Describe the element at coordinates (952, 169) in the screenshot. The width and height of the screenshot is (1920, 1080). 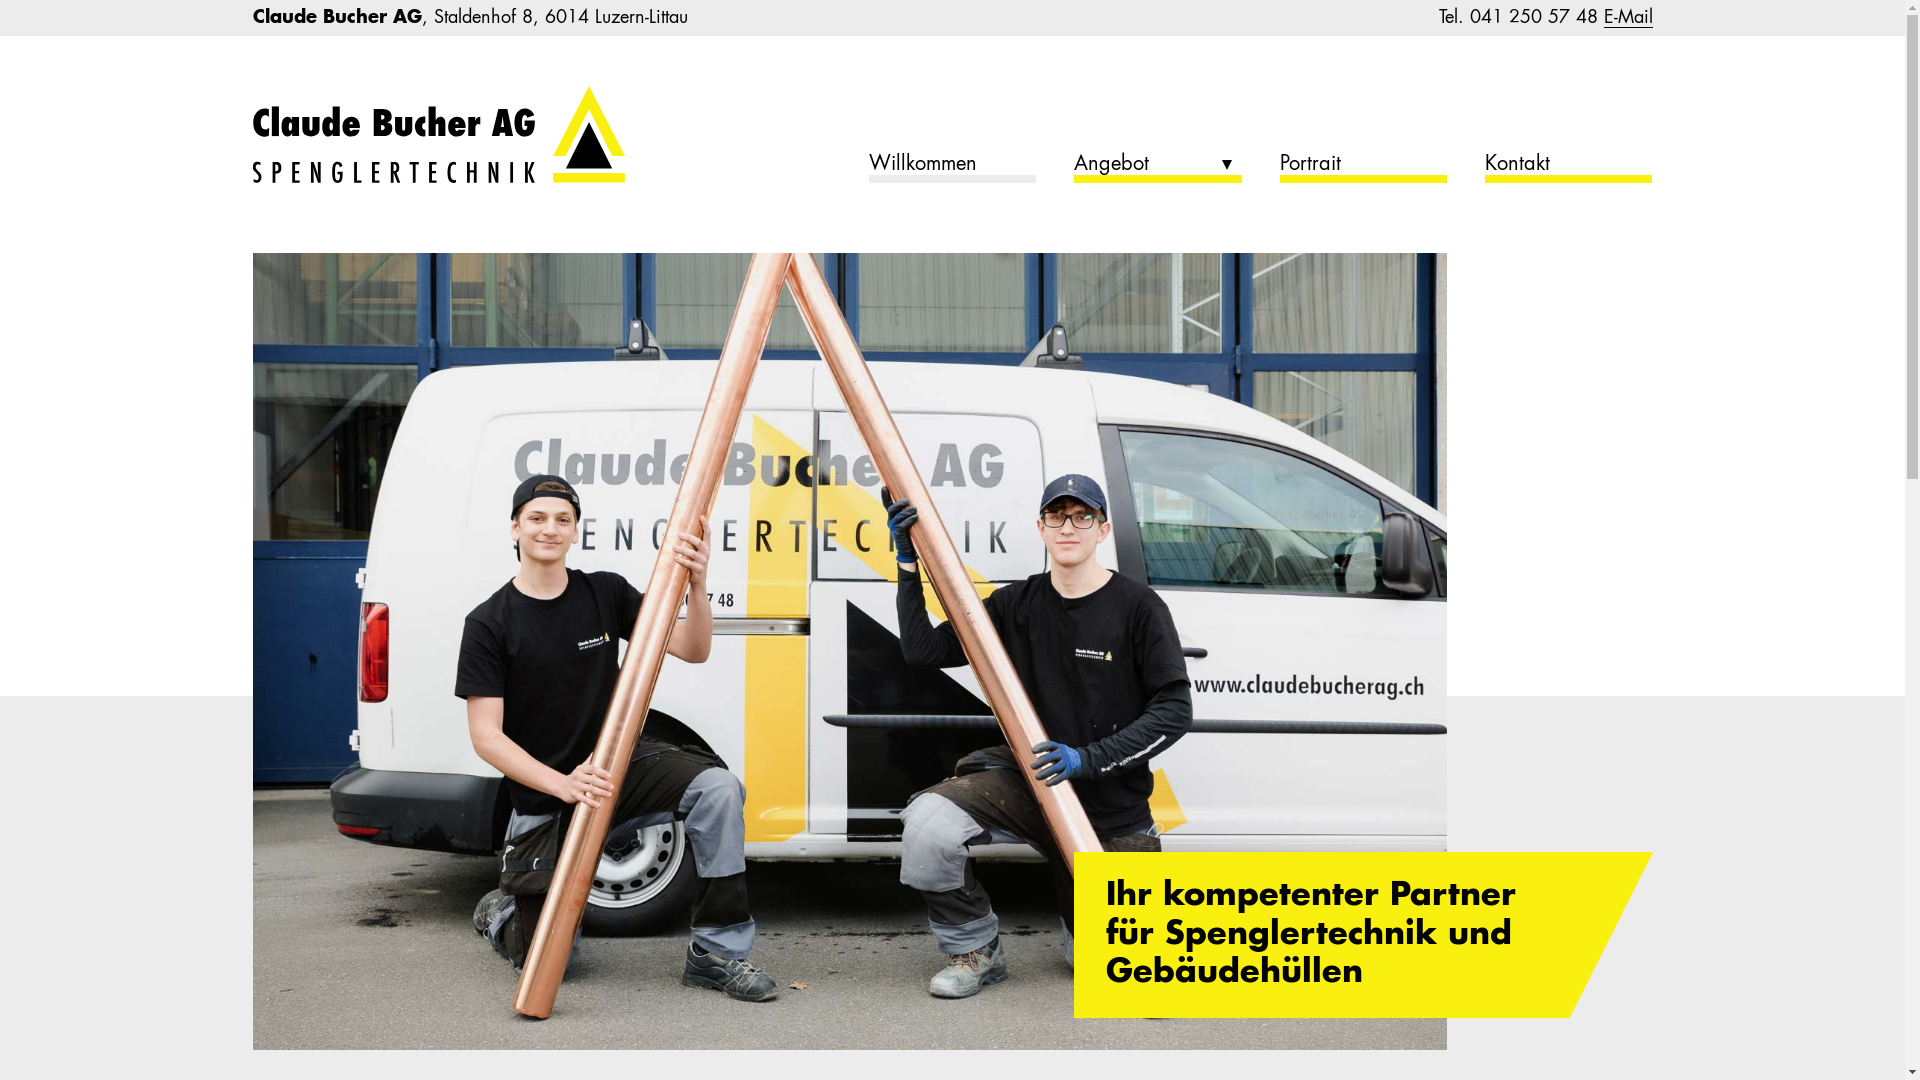
I see `Willkommen` at that location.